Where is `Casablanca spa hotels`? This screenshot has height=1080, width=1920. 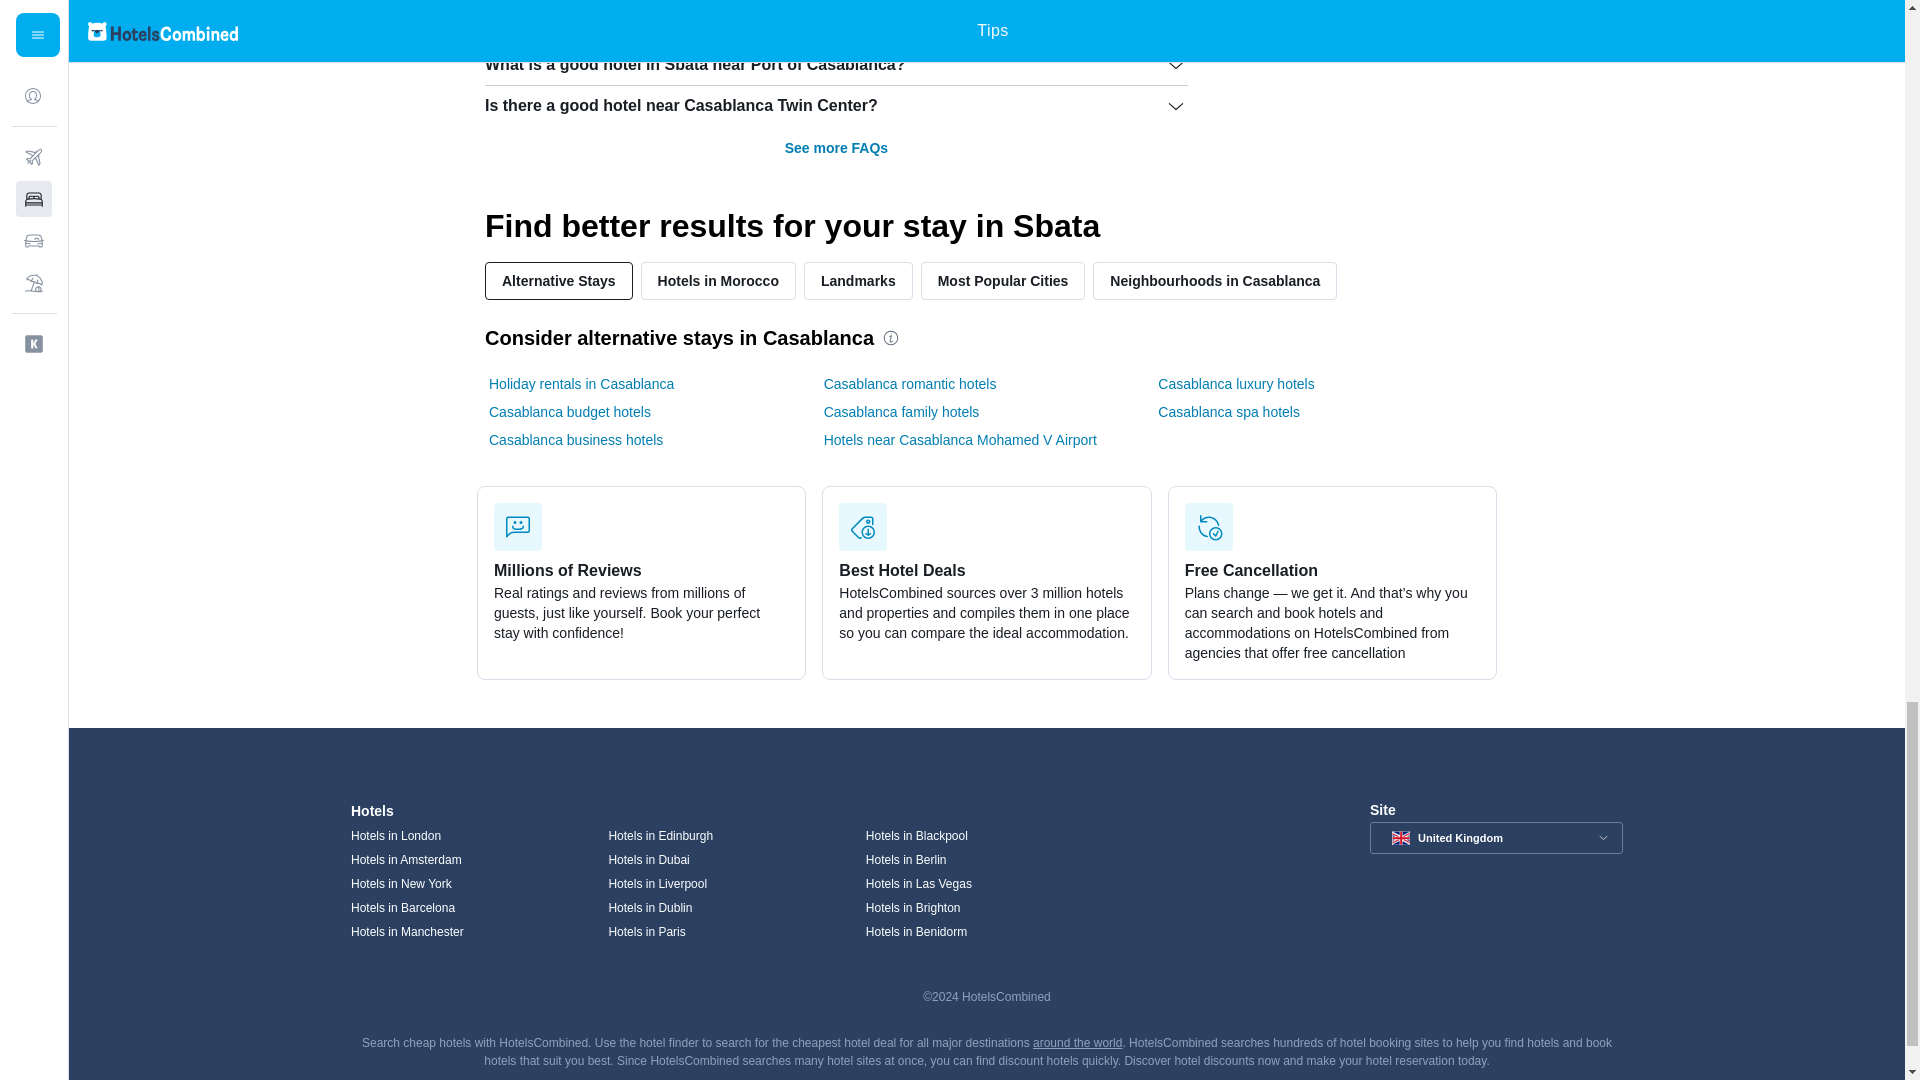
Casablanca spa hotels is located at coordinates (1228, 412).